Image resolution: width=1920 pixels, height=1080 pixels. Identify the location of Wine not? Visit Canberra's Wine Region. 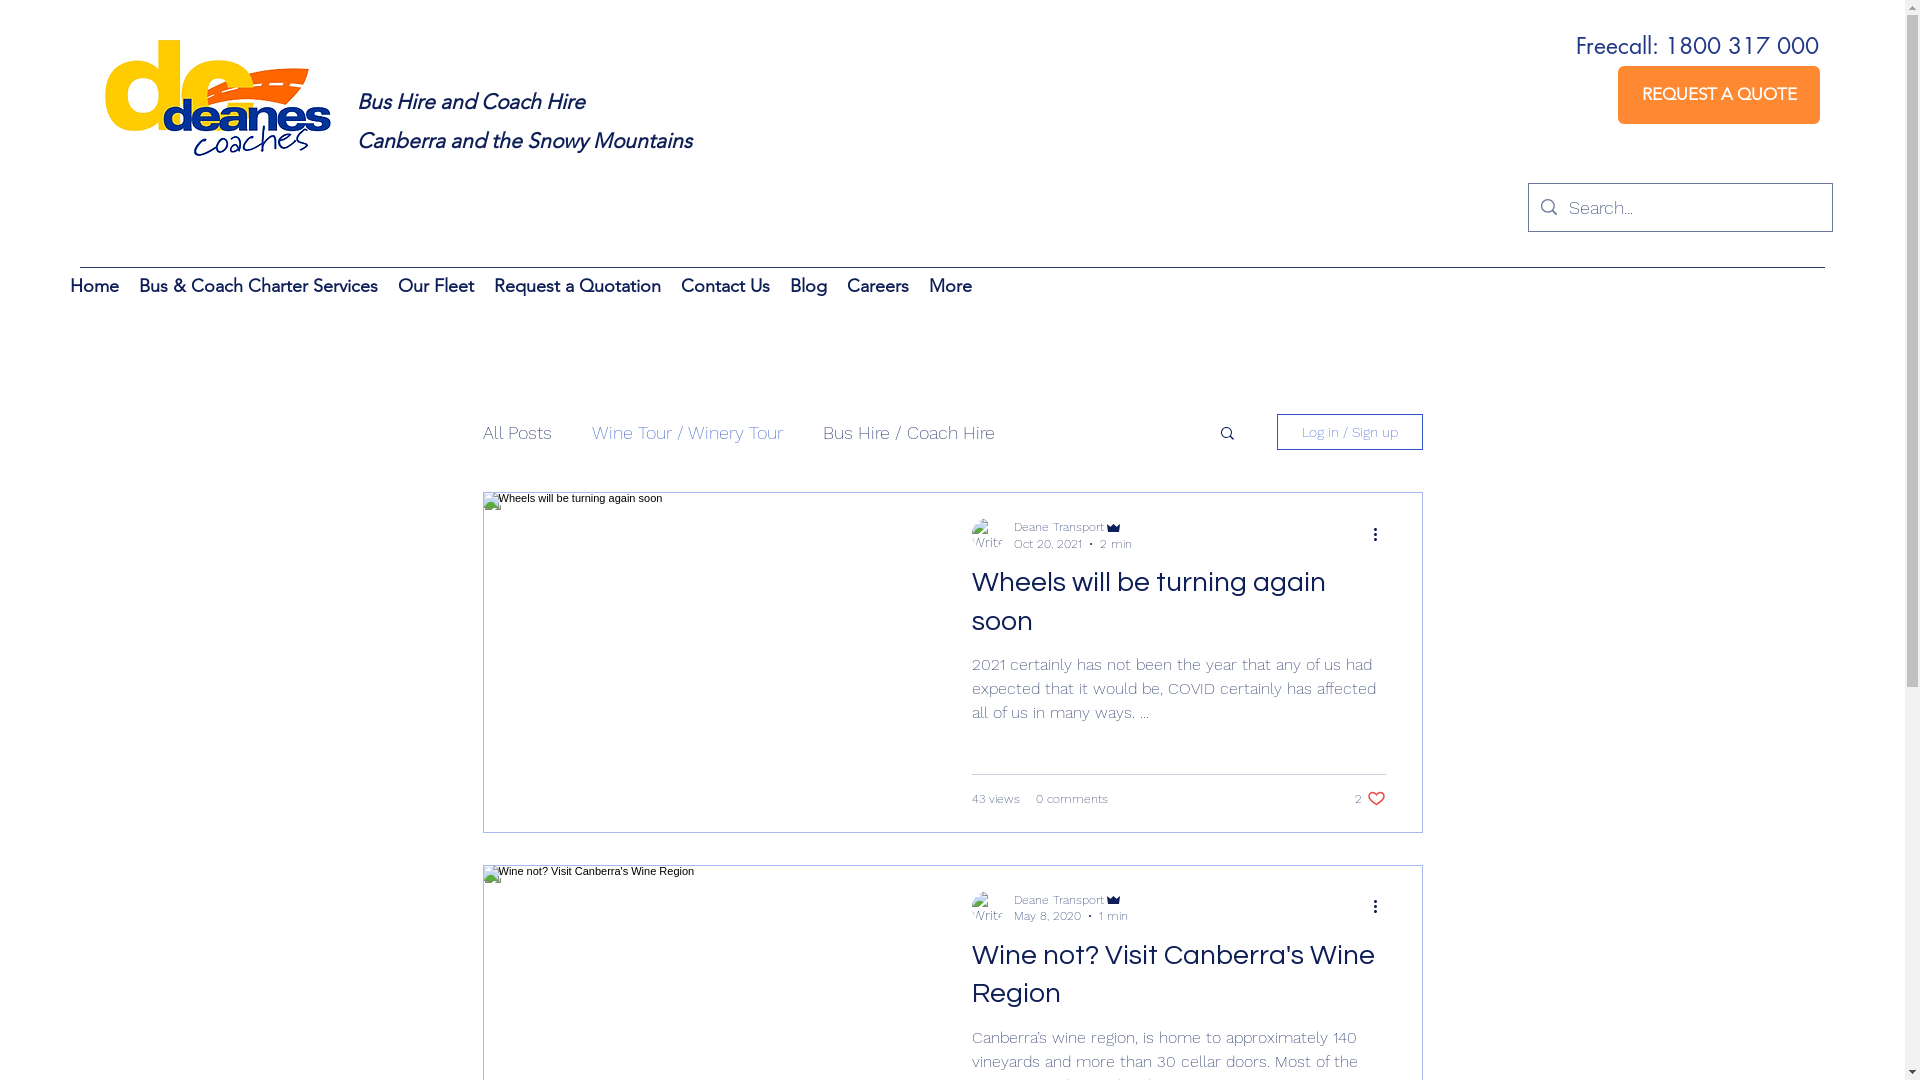
(1179, 981).